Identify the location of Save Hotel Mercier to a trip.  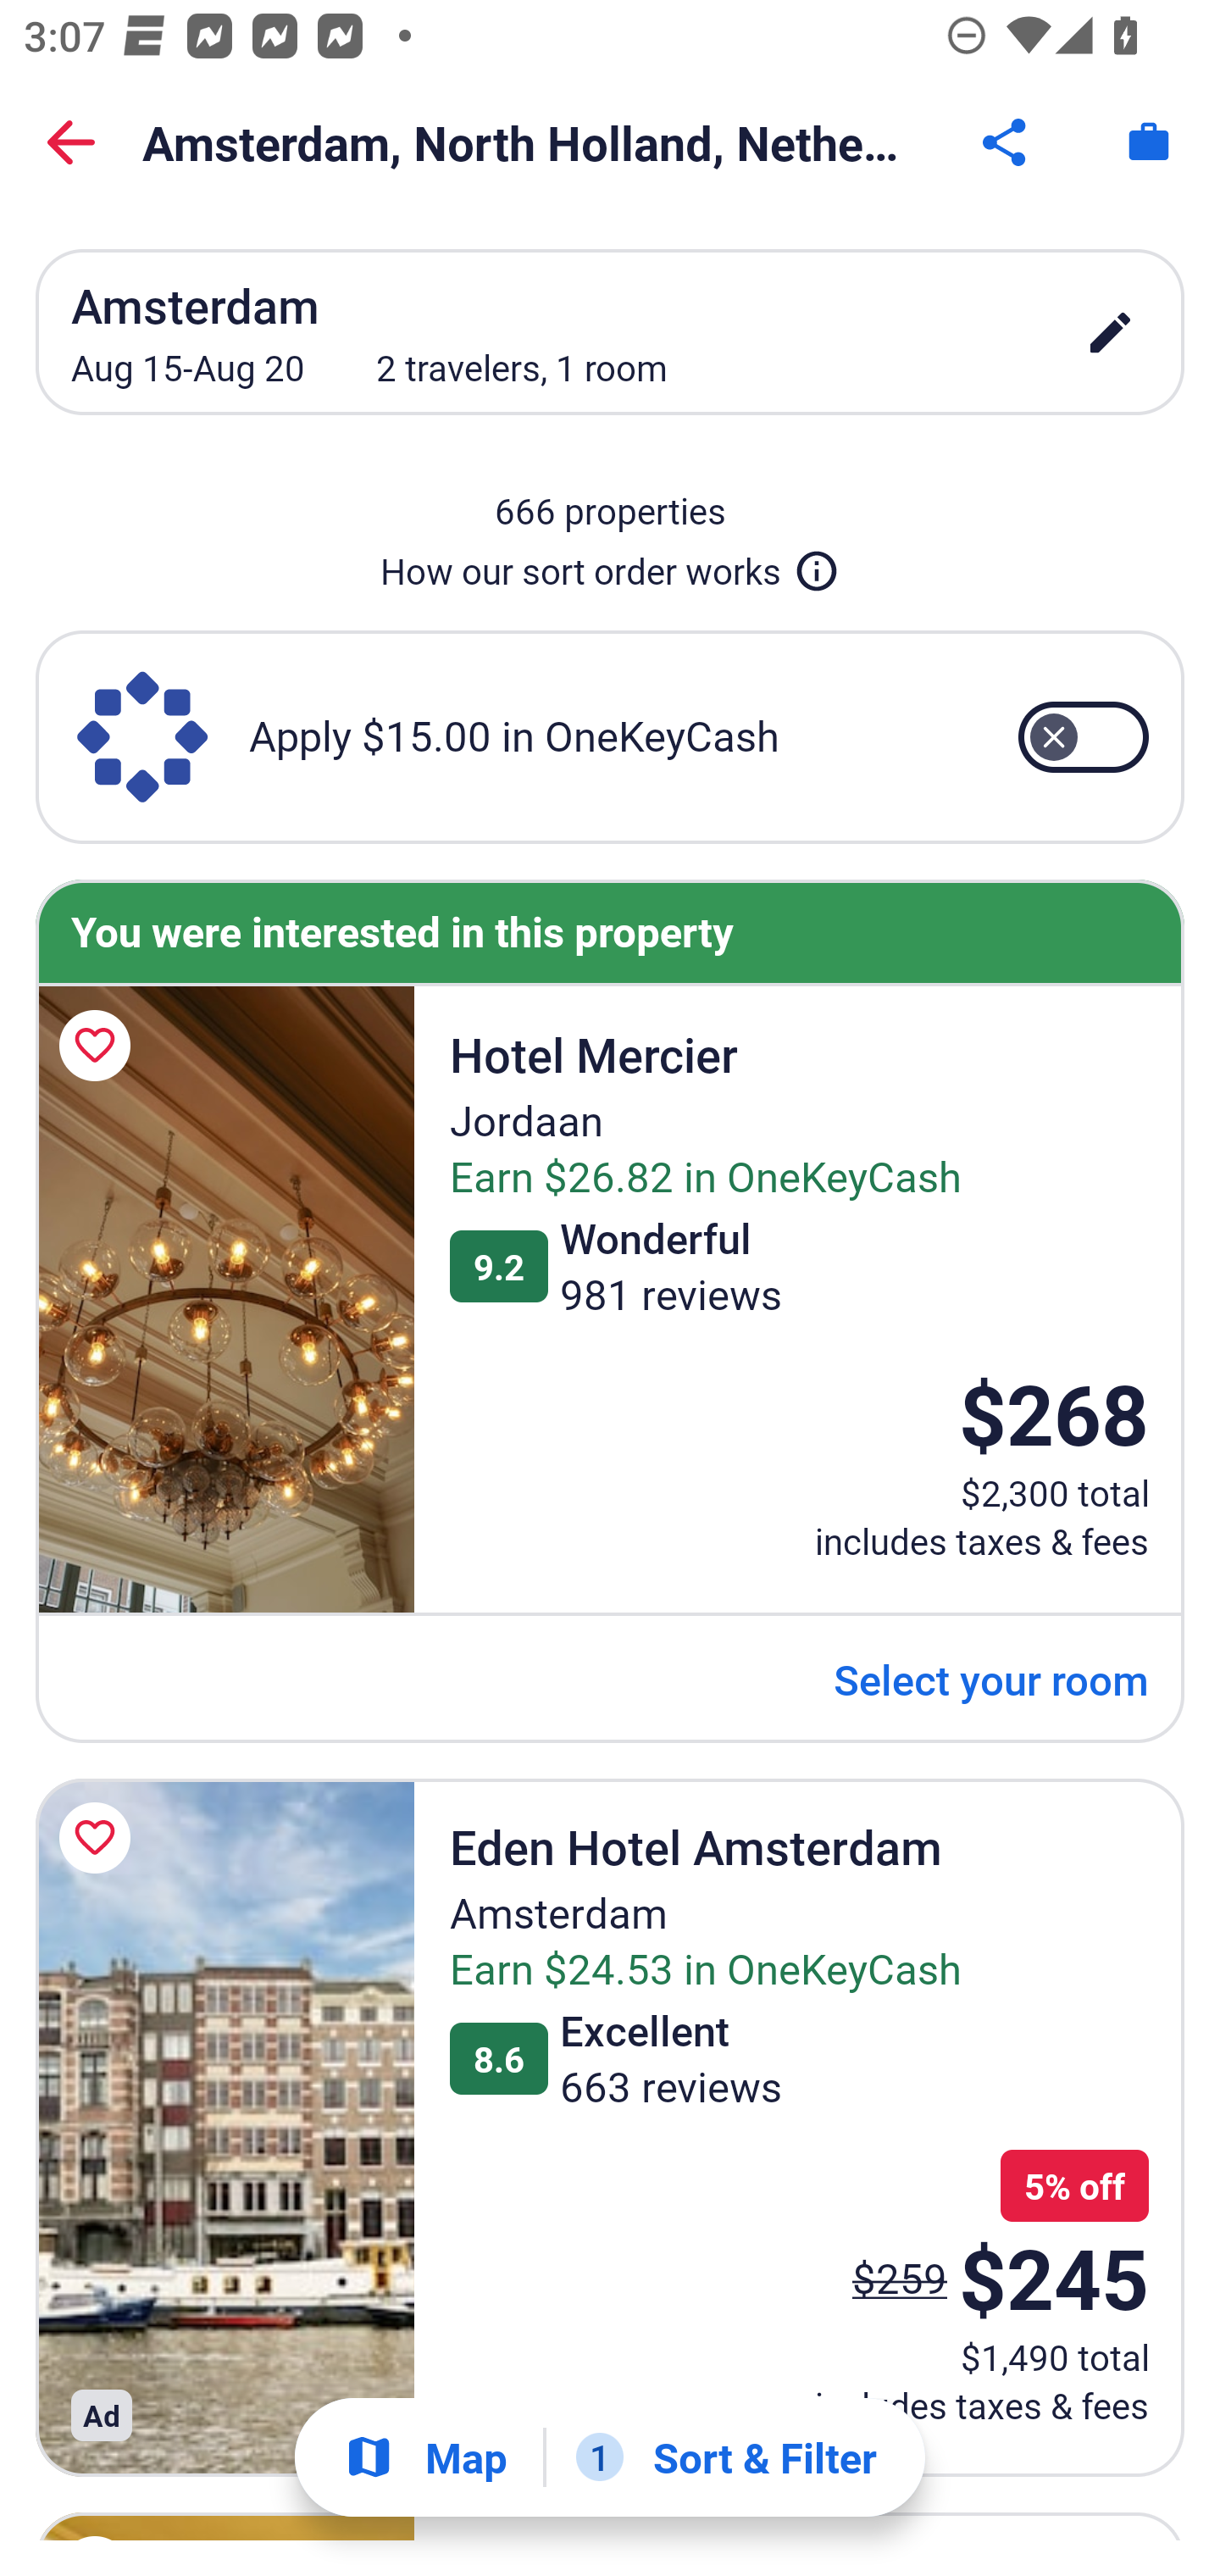
(100, 1046).